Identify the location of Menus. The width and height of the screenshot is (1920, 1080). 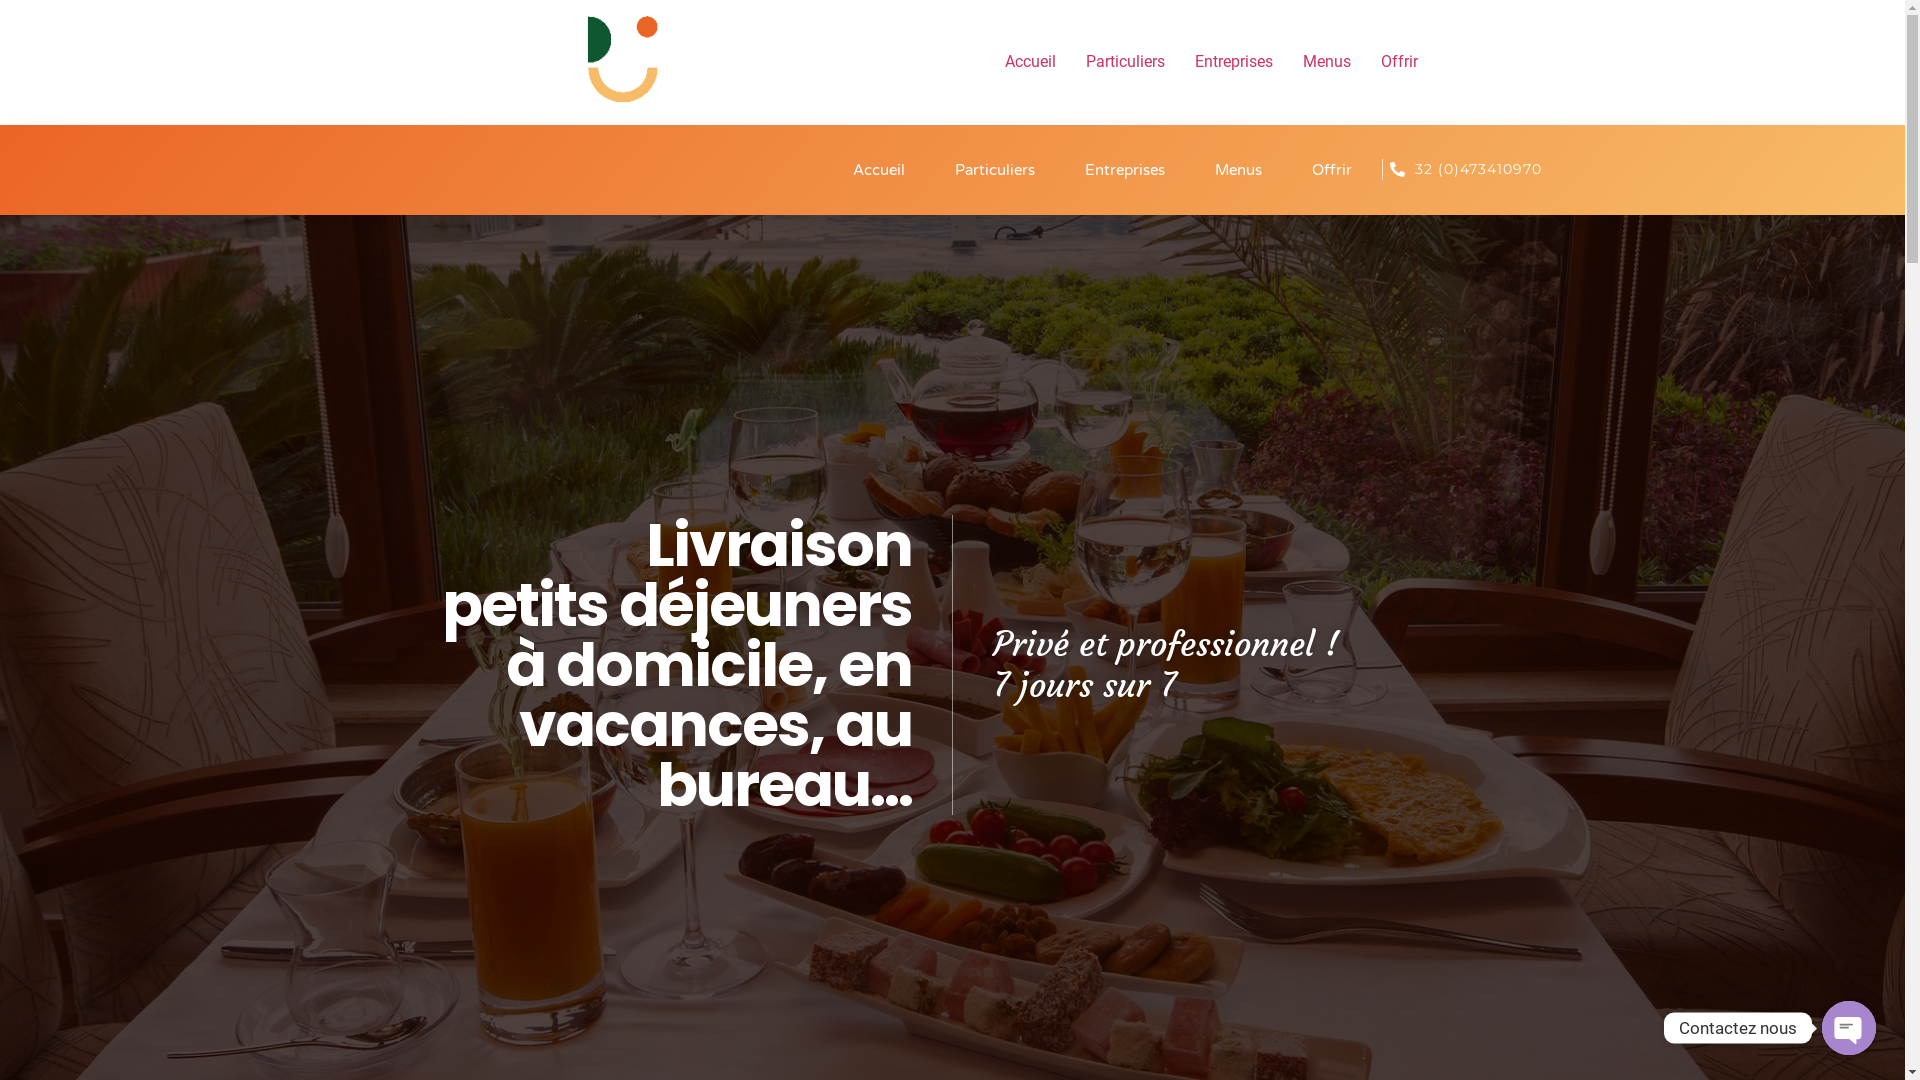
(1238, 170).